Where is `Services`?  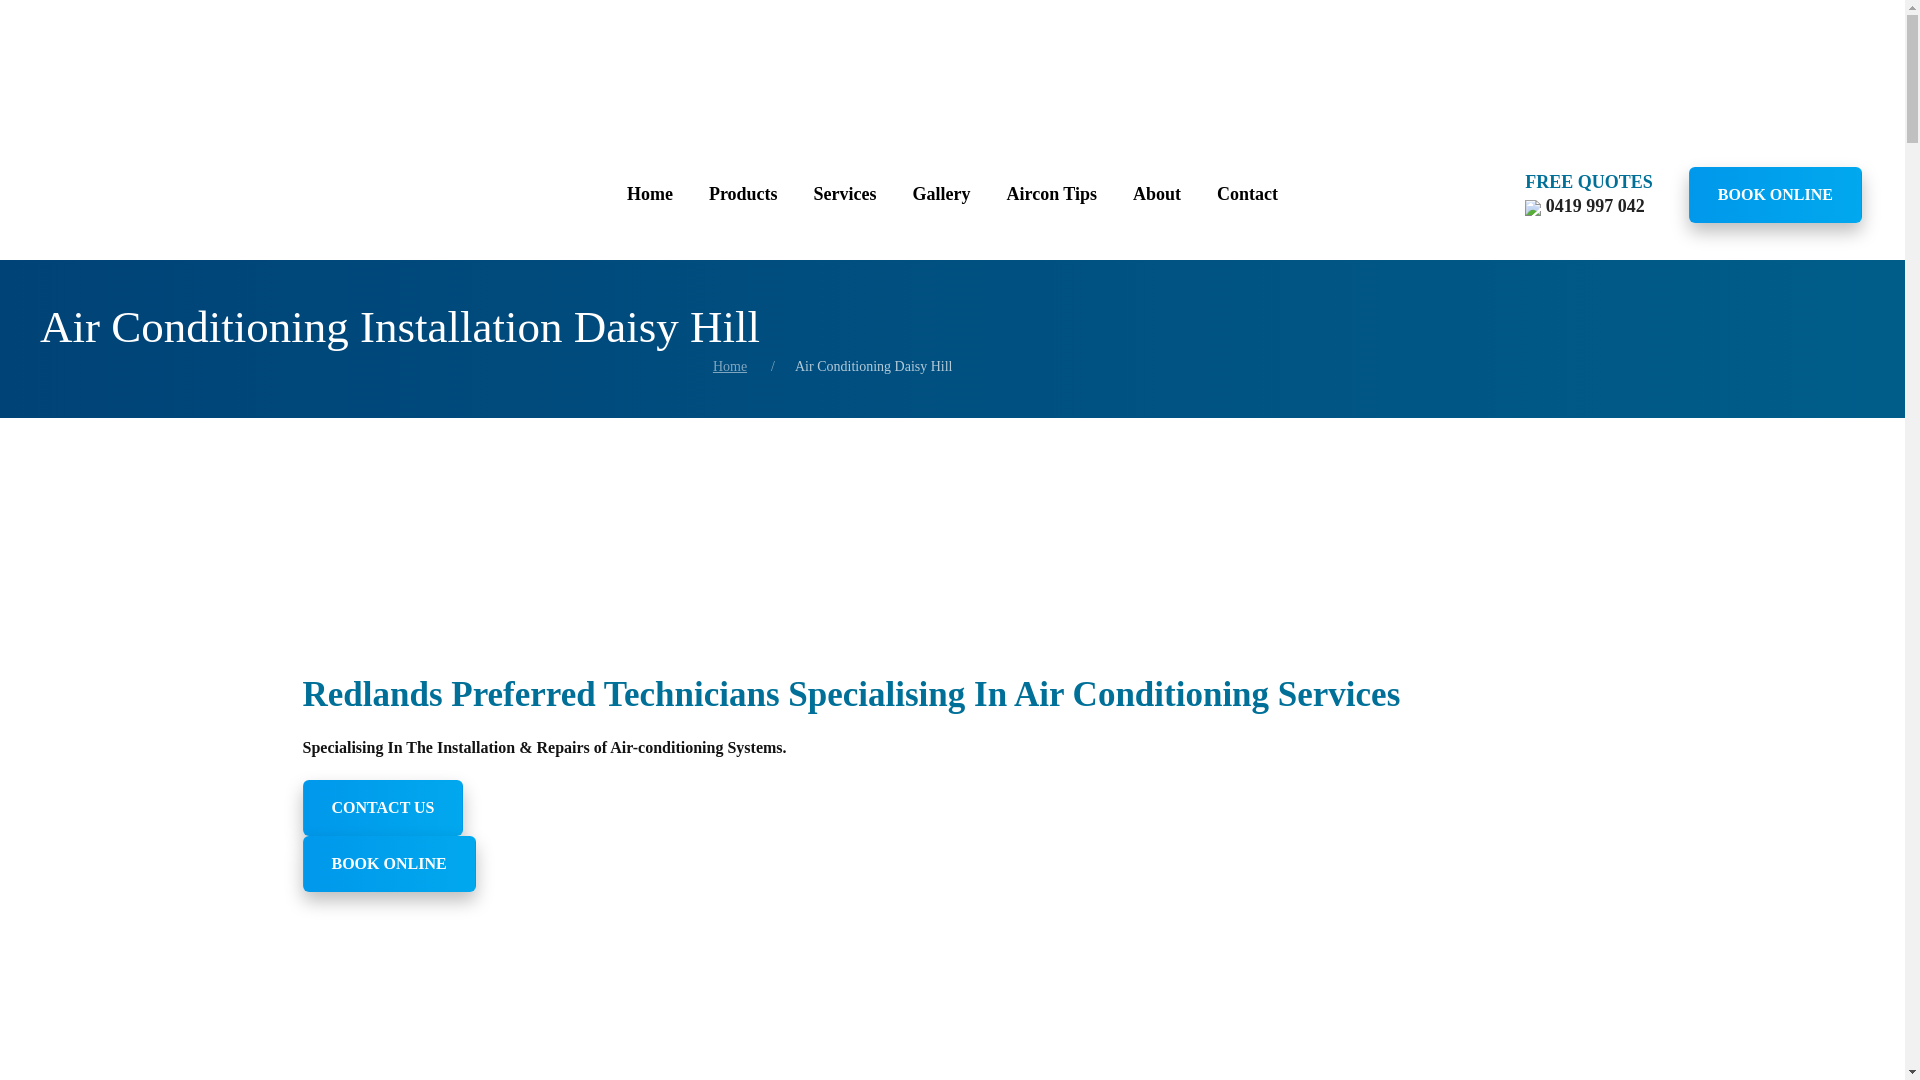 Services is located at coordinates (845, 194).